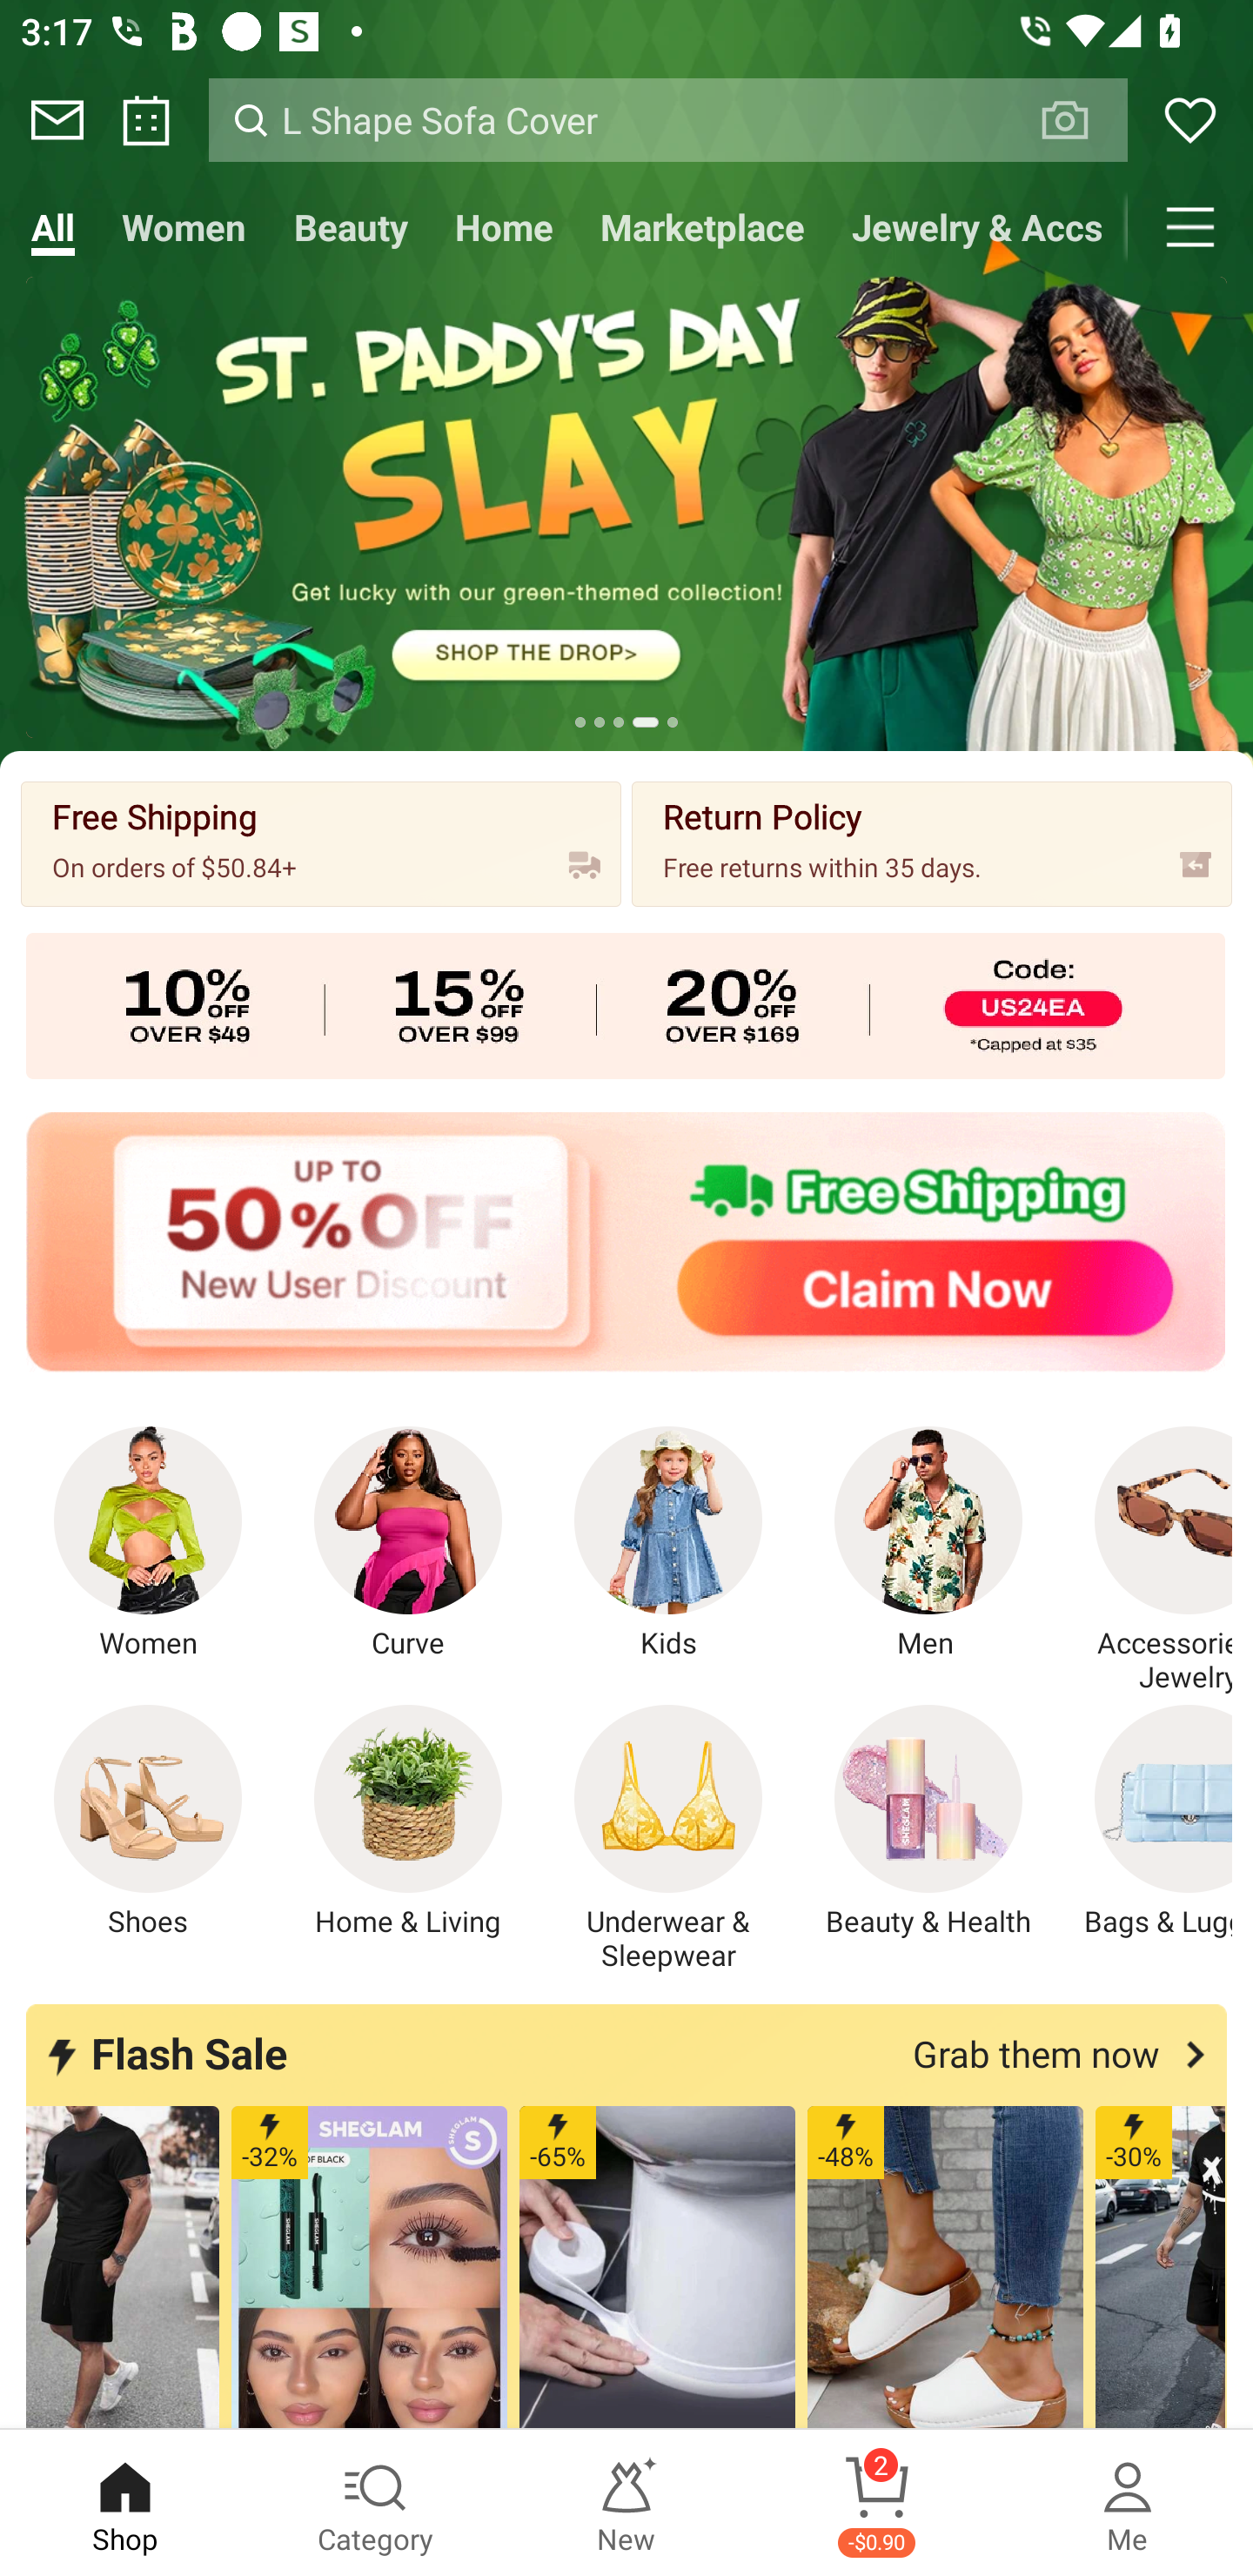  What do you see at coordinates (184, 226) in the screenshot?
I see `Women` at bounding box center [184, 226].